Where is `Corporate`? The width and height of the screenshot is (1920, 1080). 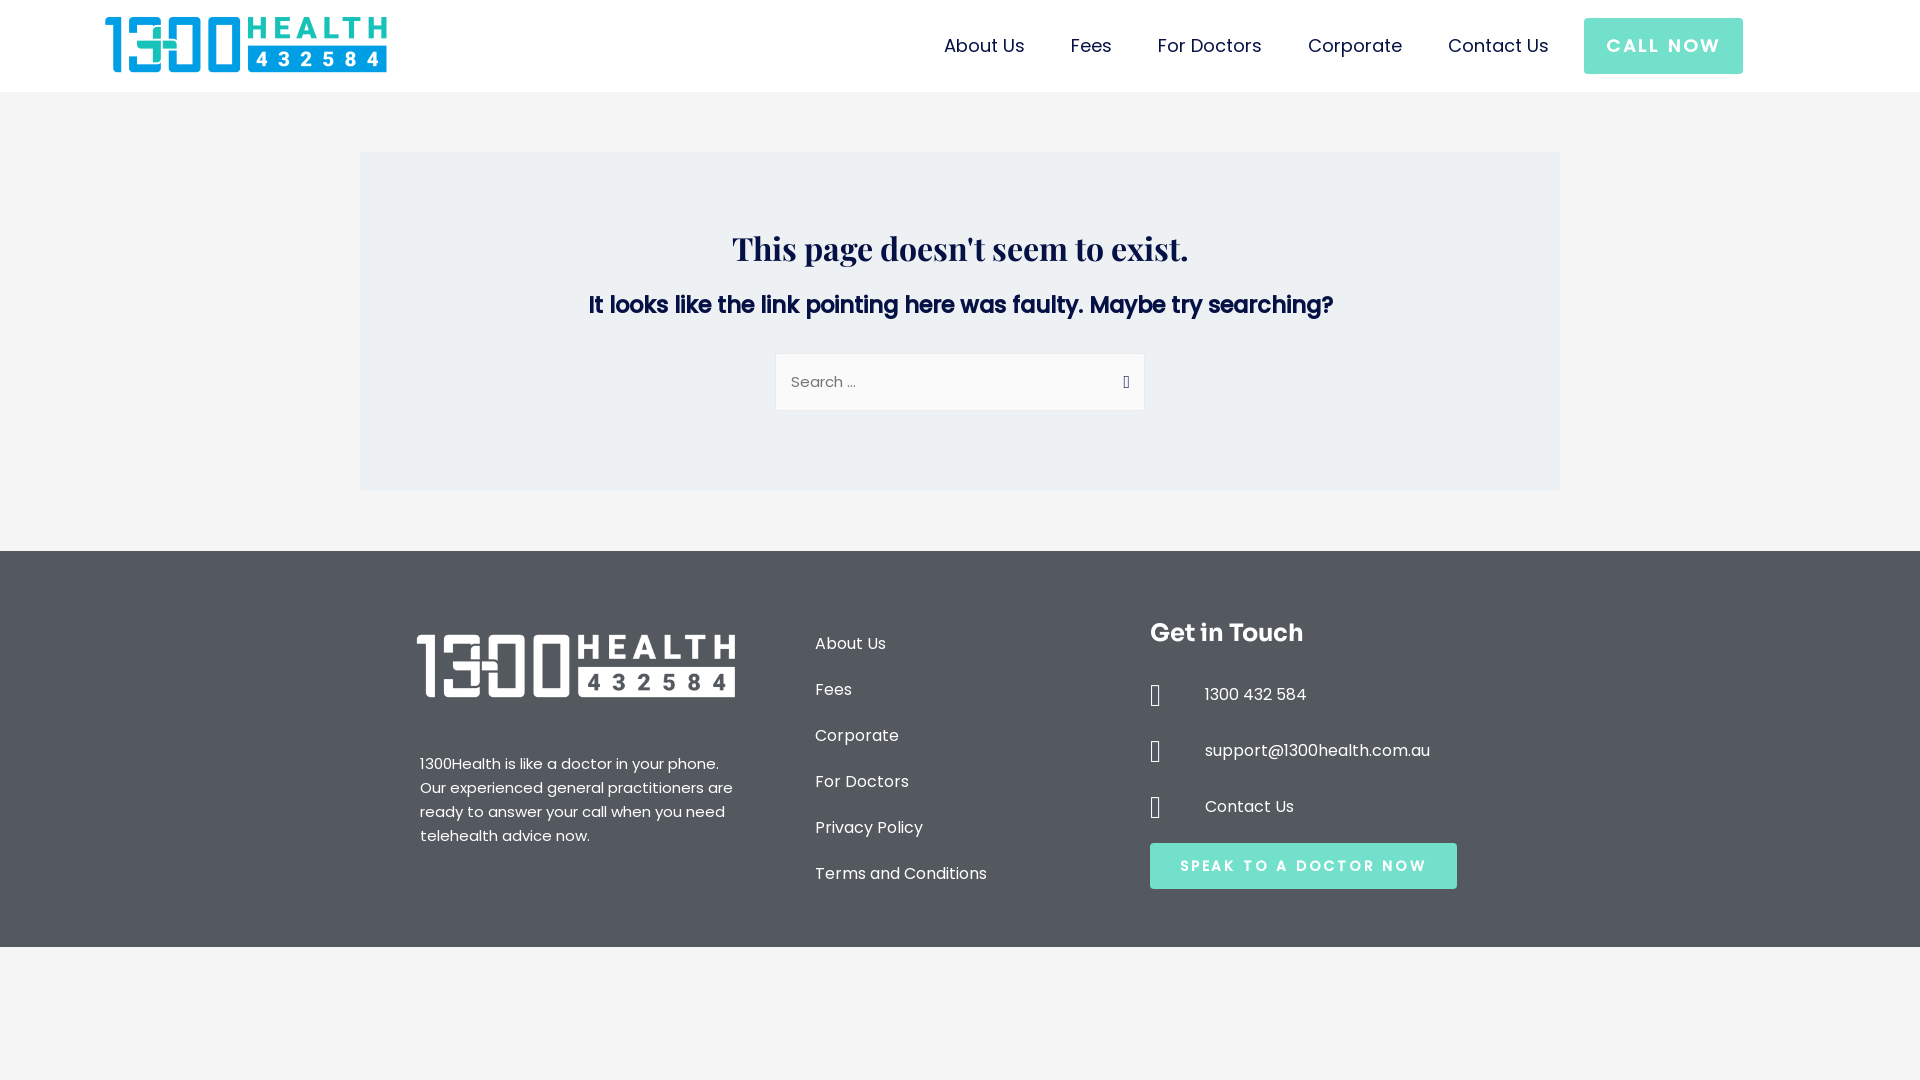
Corporate is located at coordinates (1355, 46).